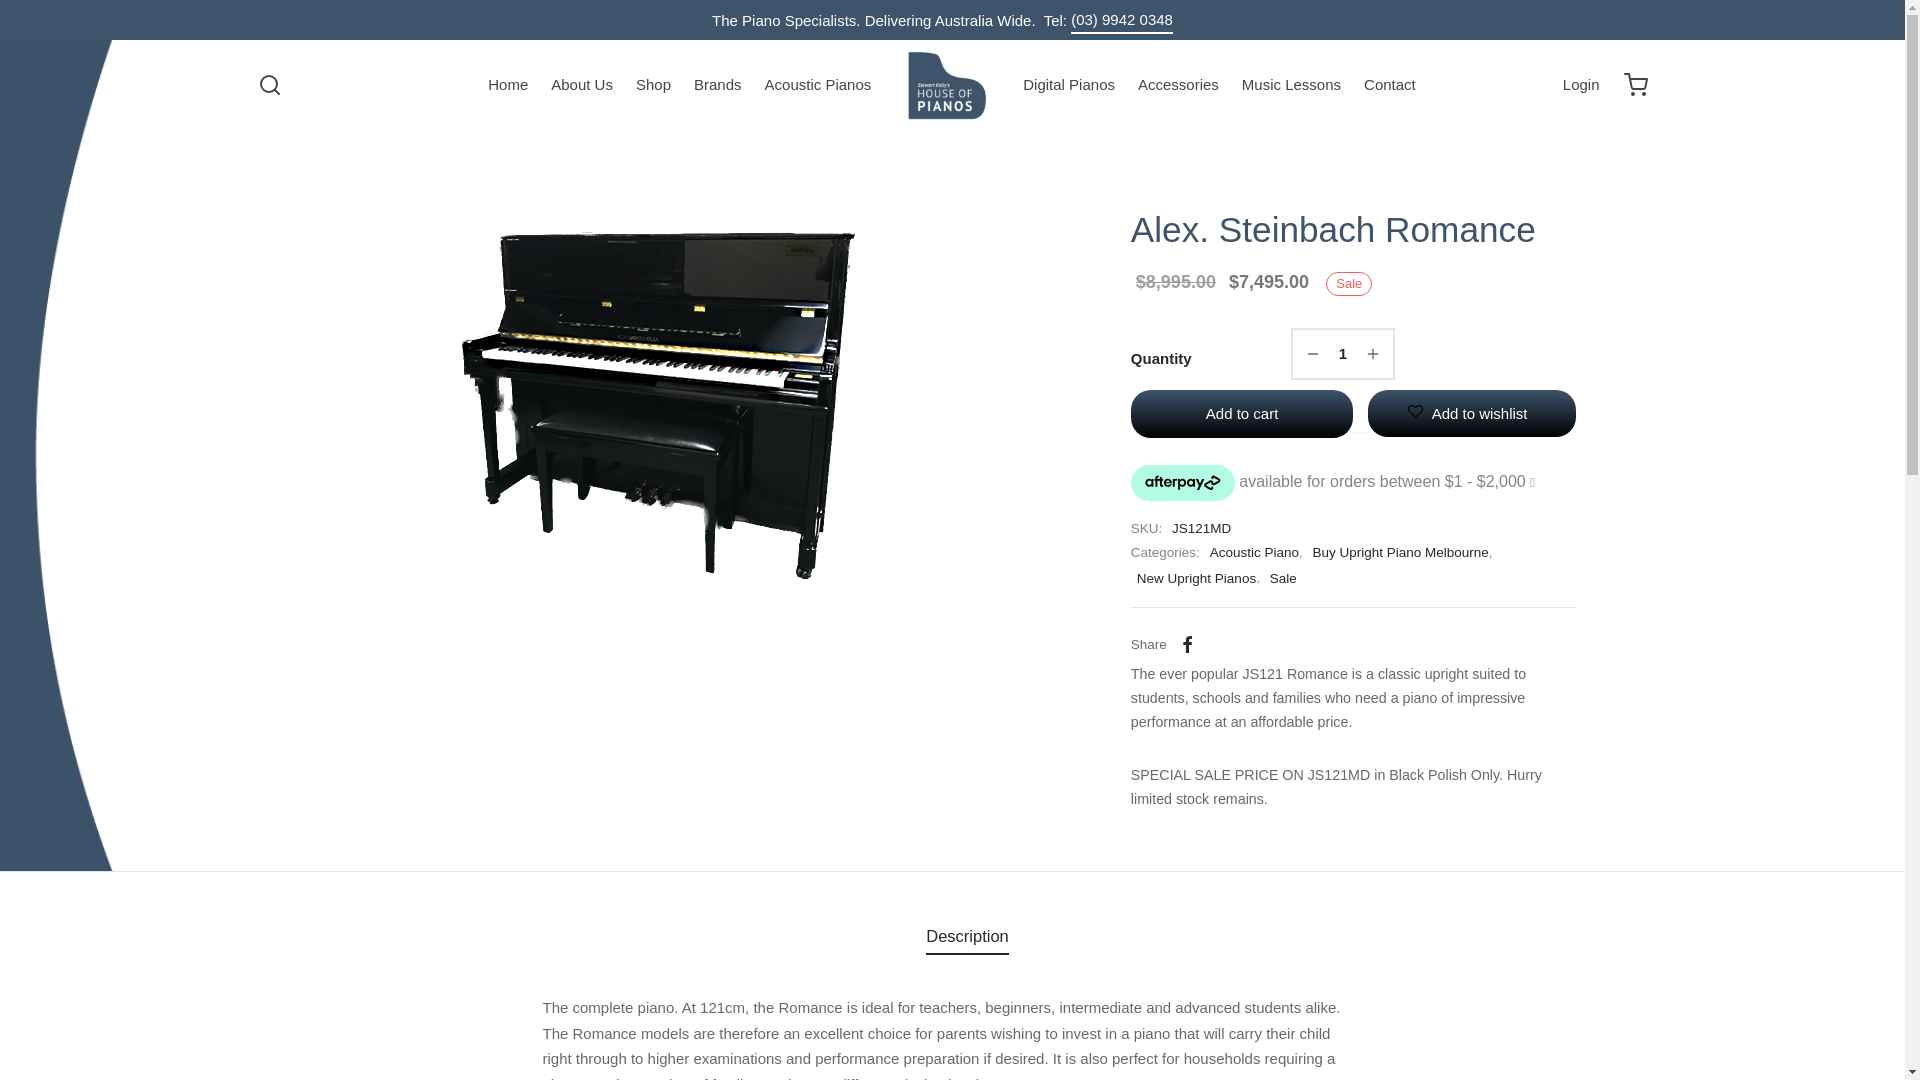 This screenshot has height=1080, width=1920. Describe the element at coordinates (1196, 569) in the screenshot. I see `New Upright Pianos` at that location.